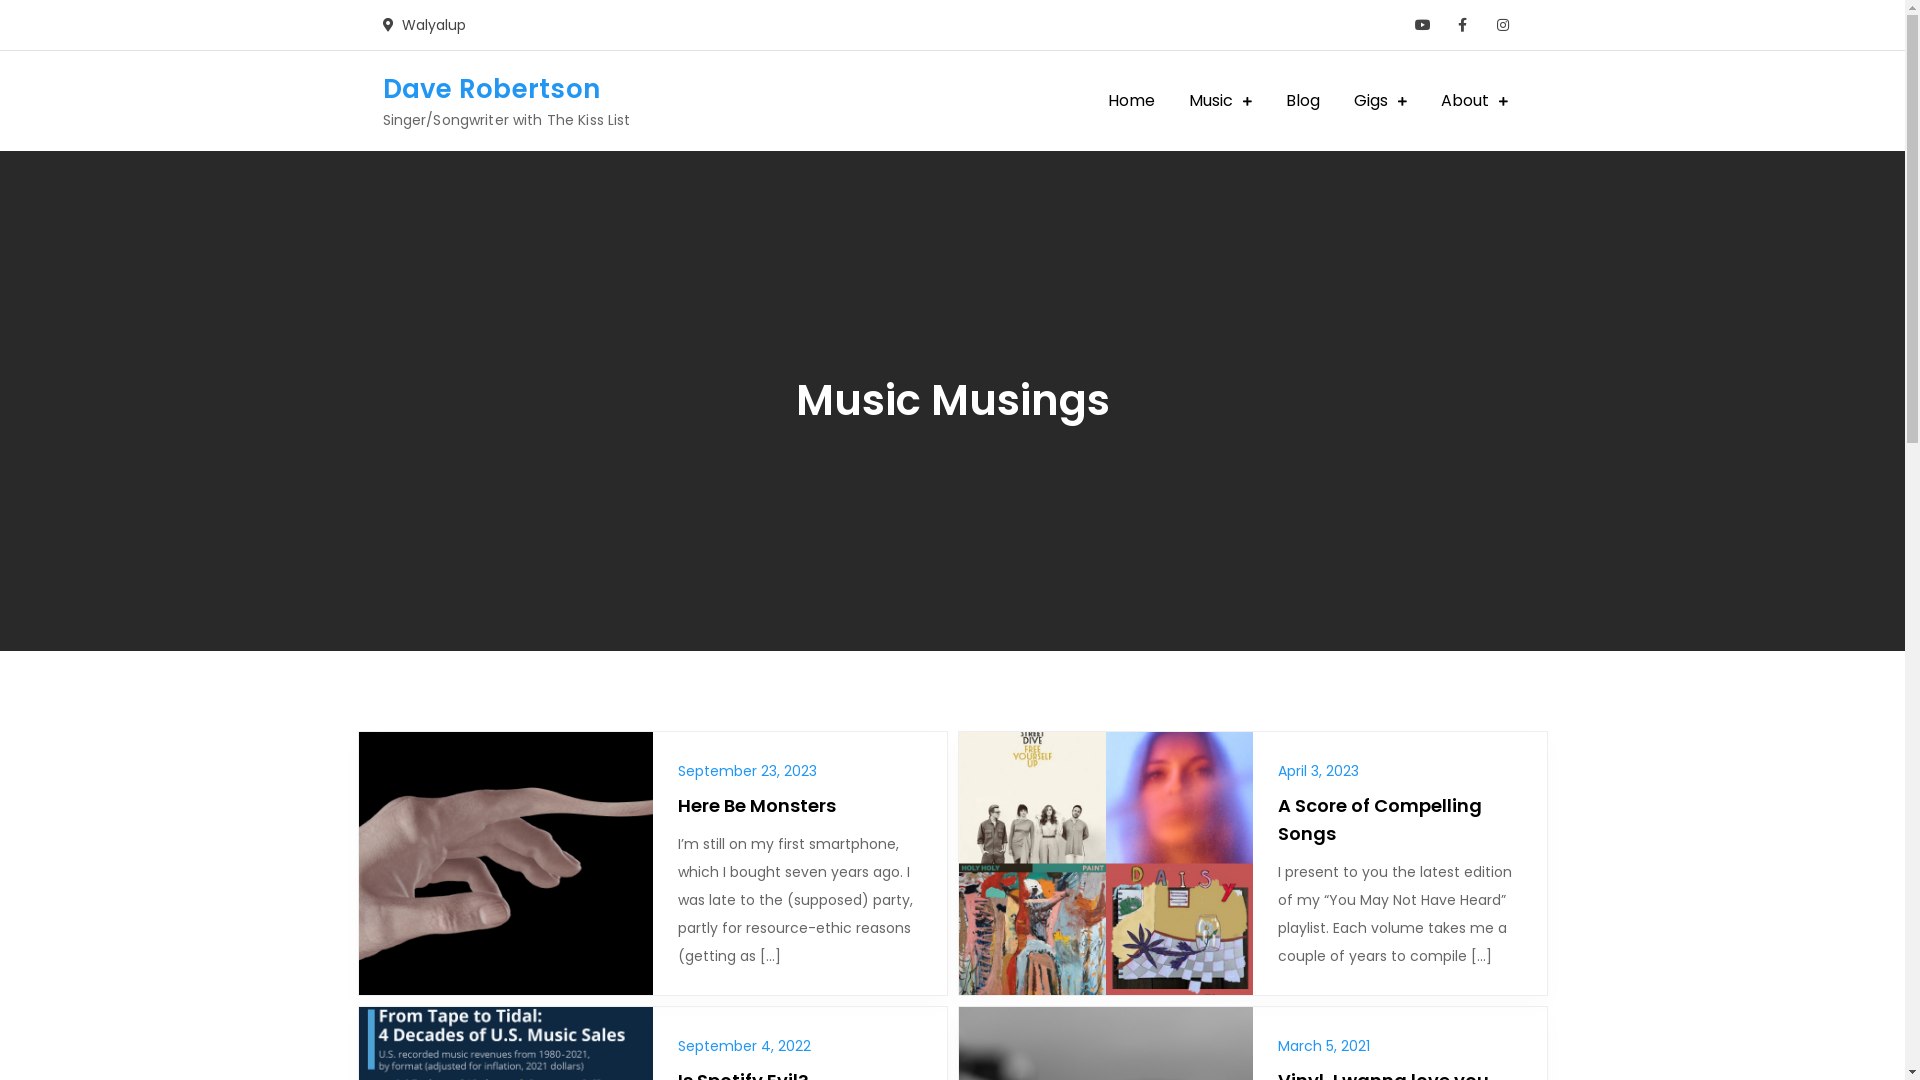  What do you see at coordinates (491, 88) in the screenshot?
I see `Dave Robertson` at bounding box center [491, 88].